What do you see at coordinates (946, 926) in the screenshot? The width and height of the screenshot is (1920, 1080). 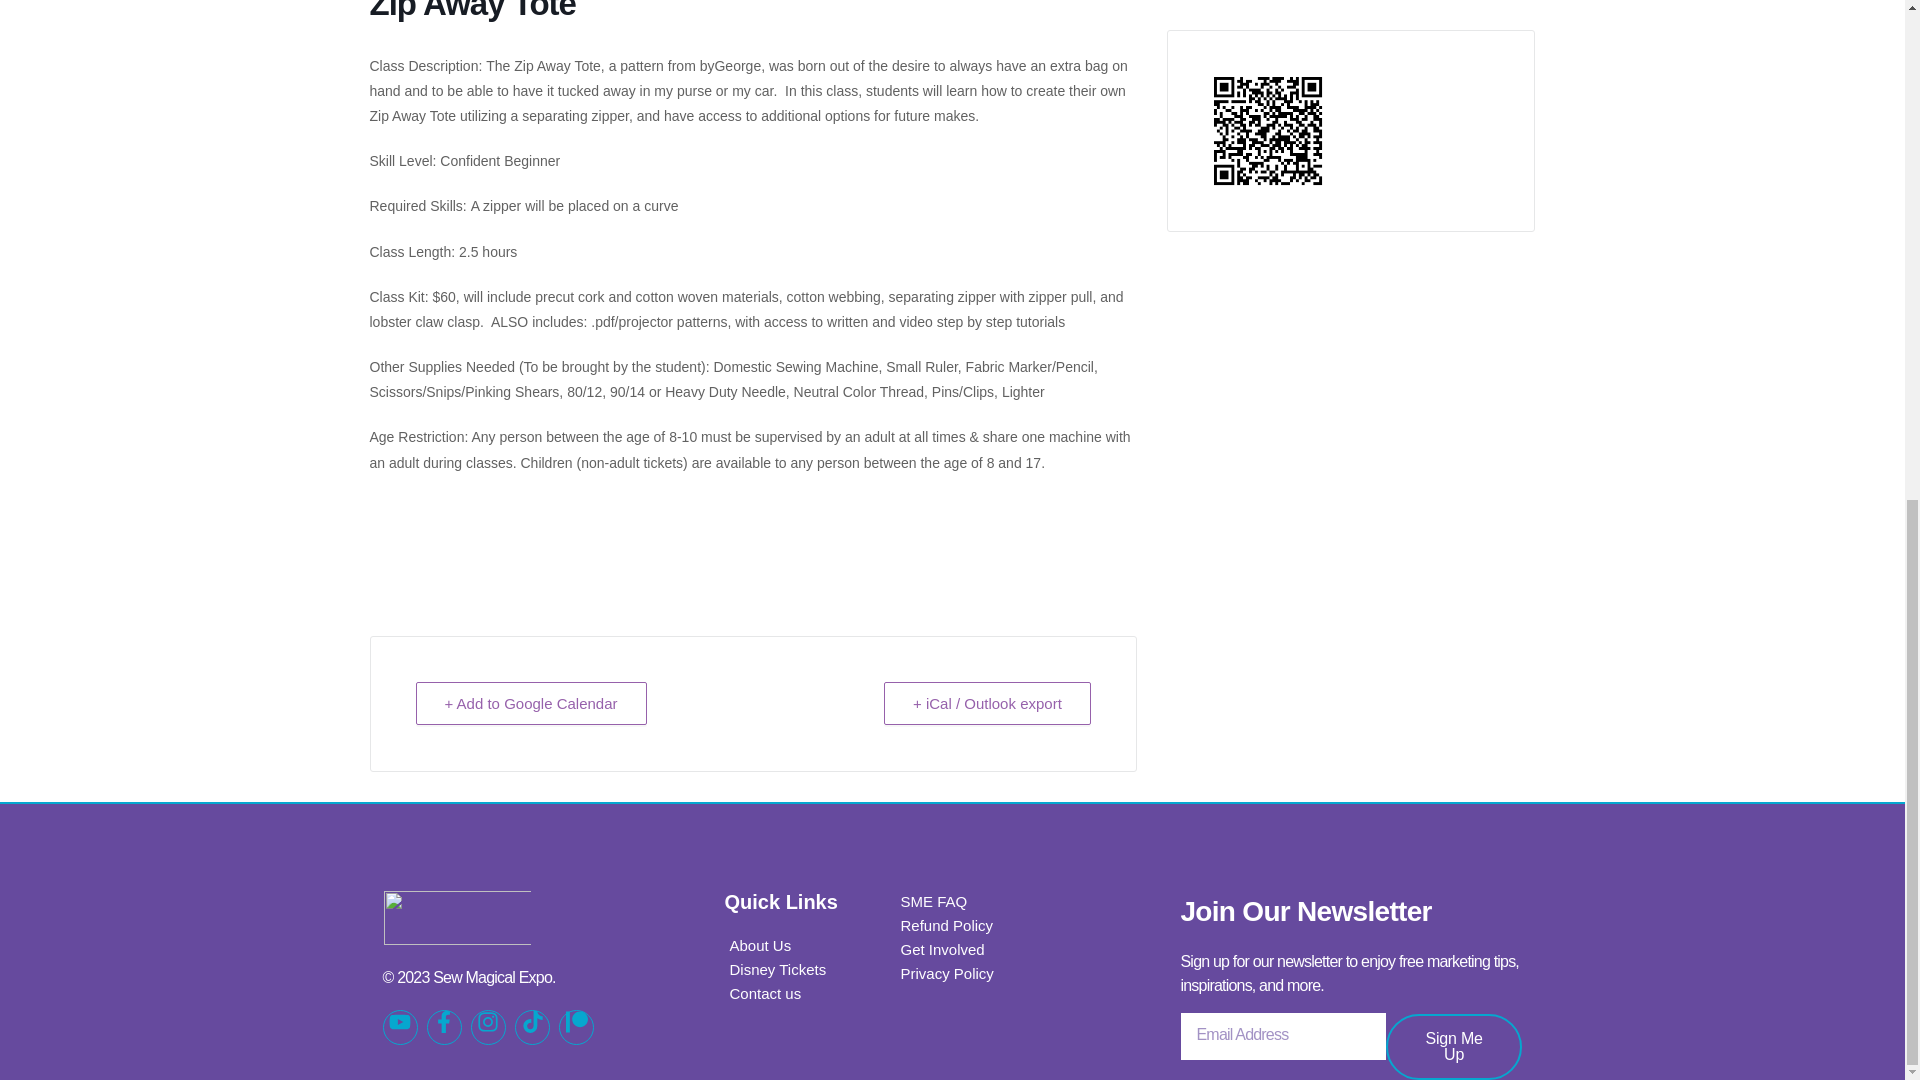 I see `Refund Policy` at bounding box center [946, 926].